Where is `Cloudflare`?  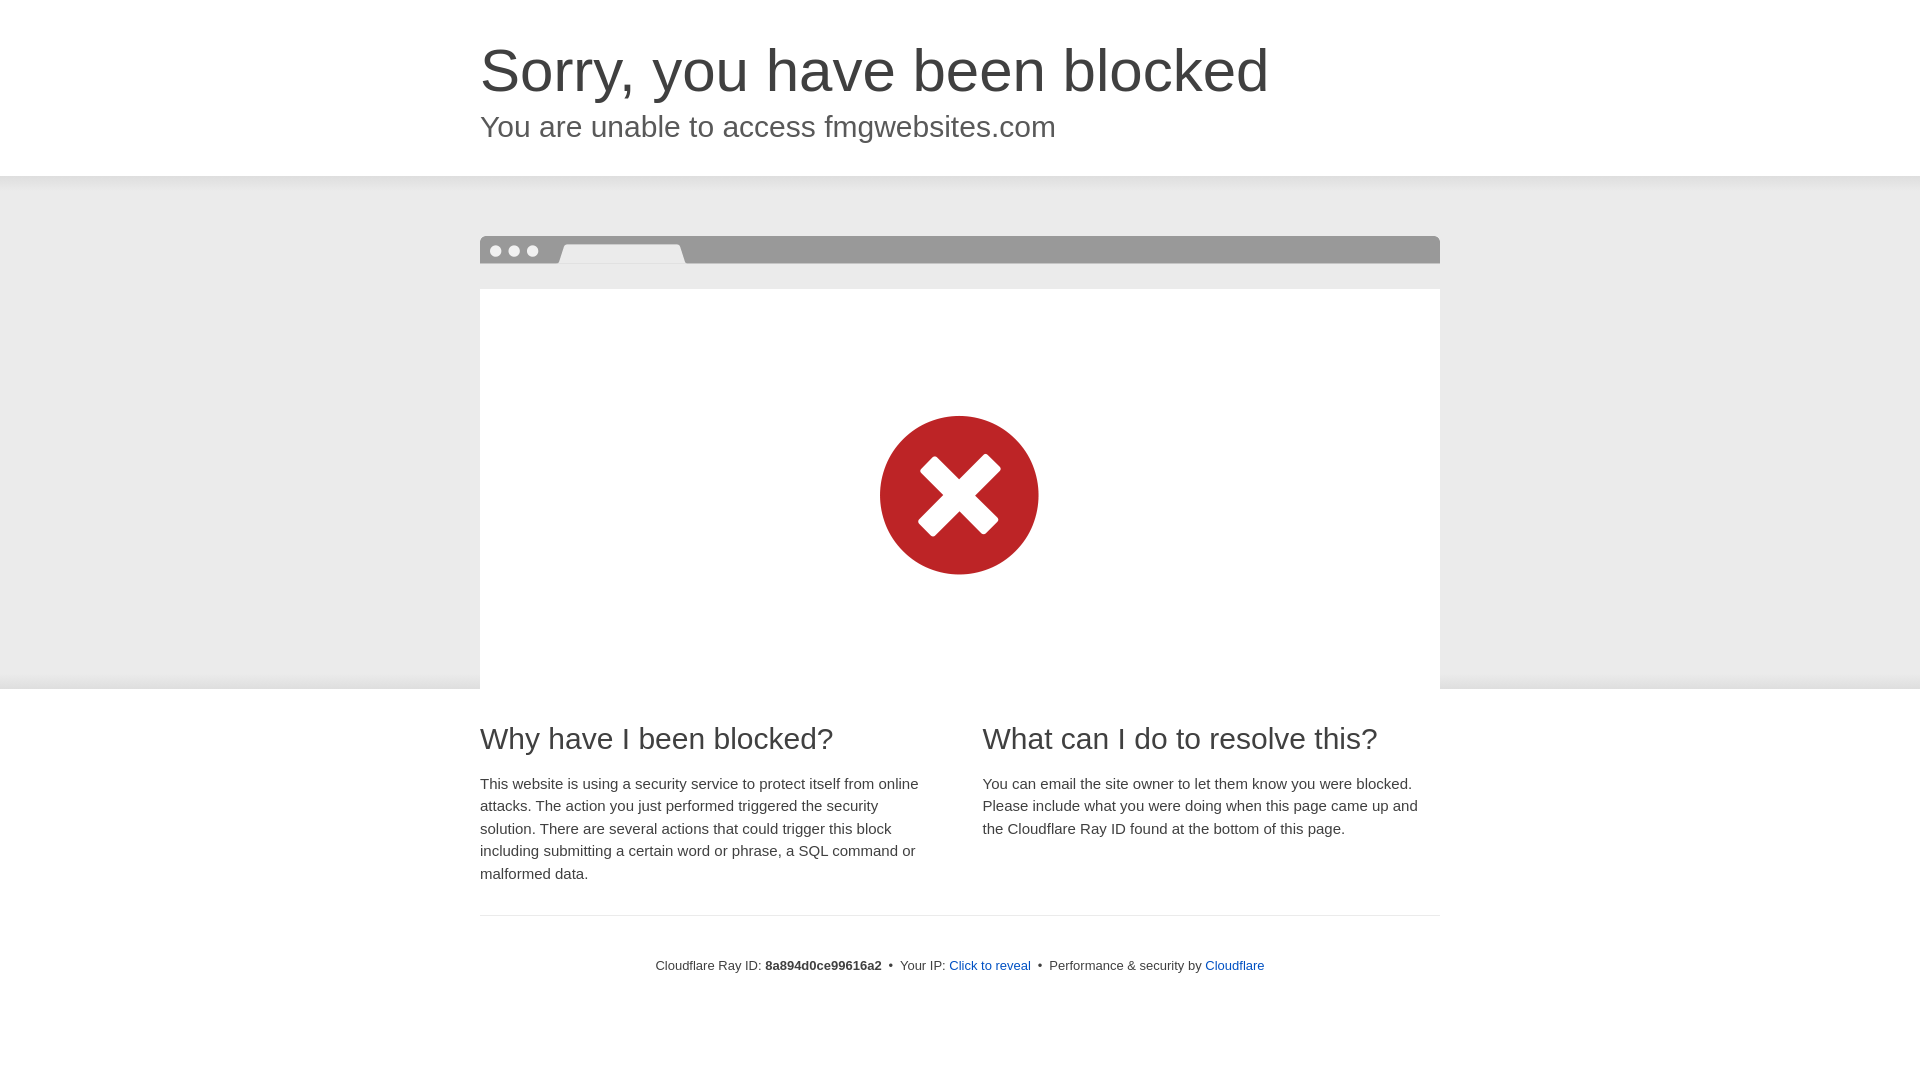
Cloudflare is located at coordinates (1234, 965).